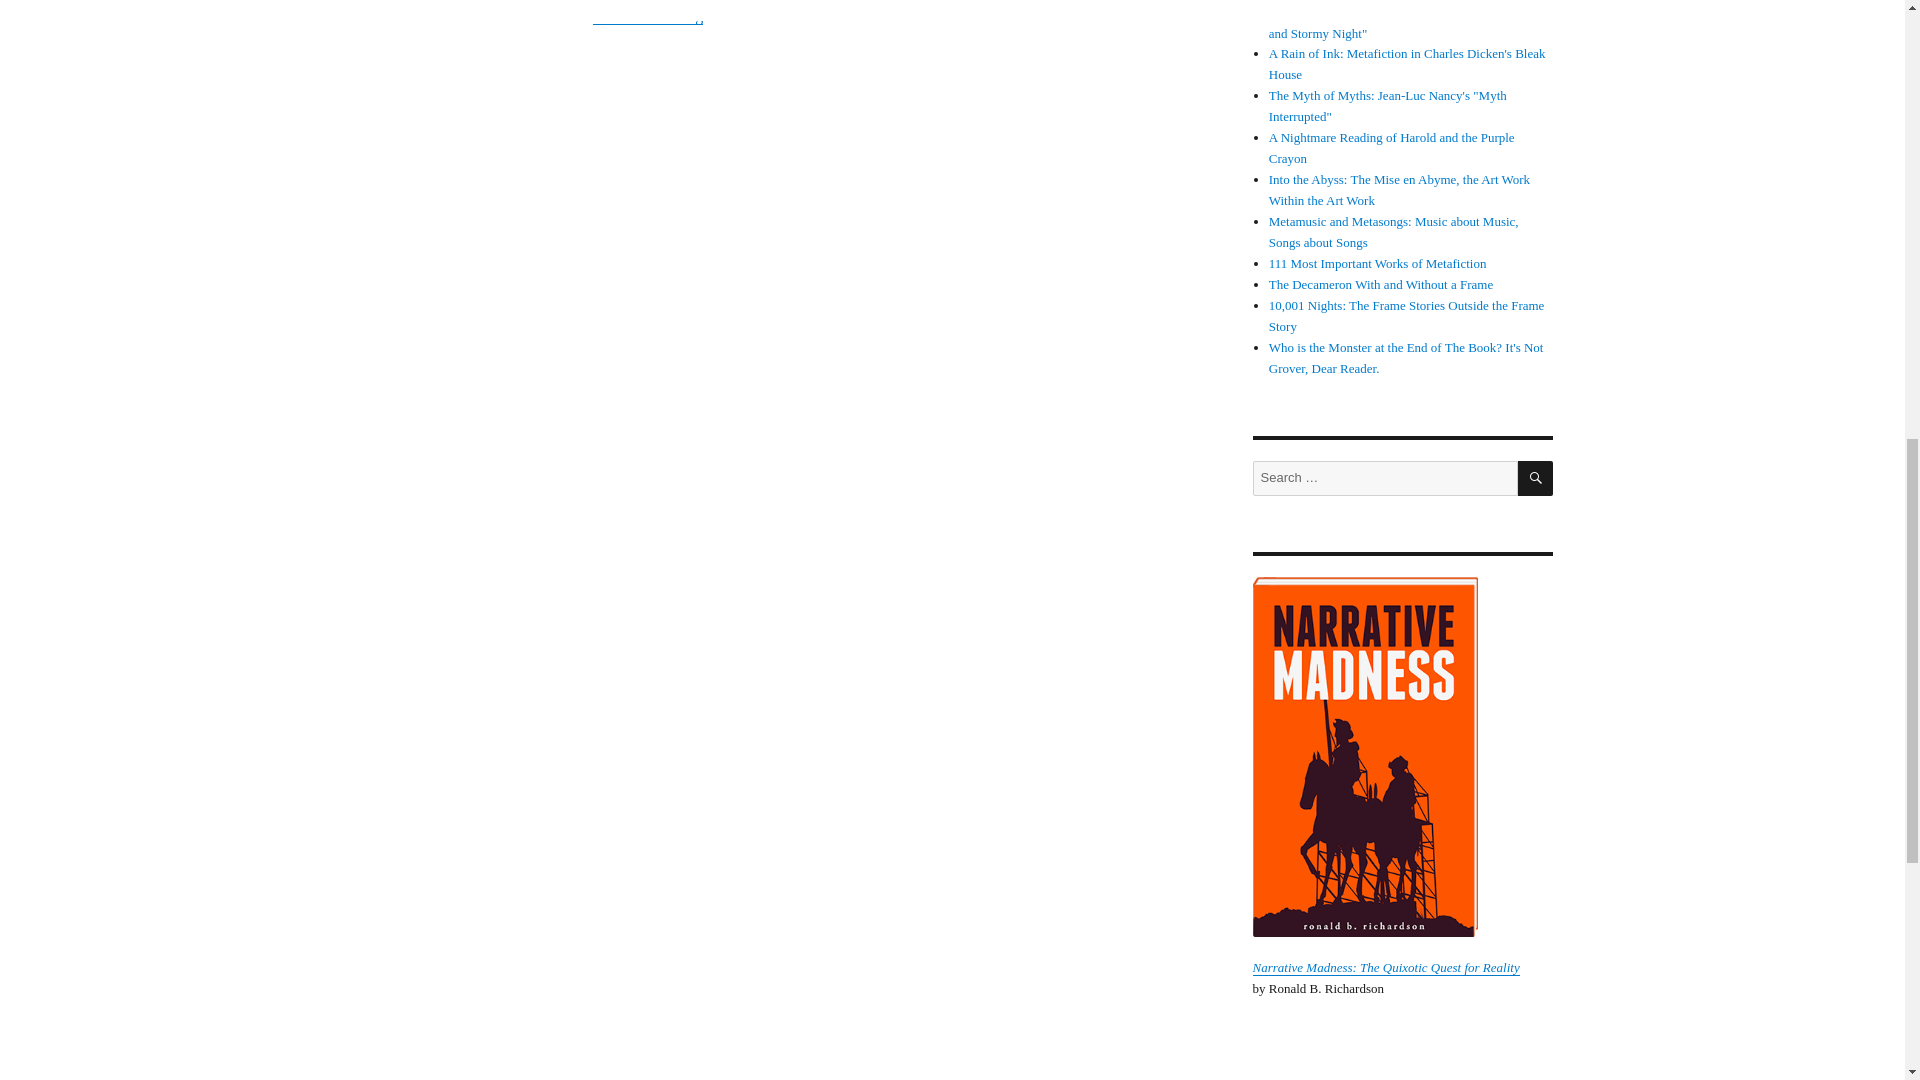  What do you see at coordinates (1407, 64) in the screenshot?
I see `A Rain of Ink: Metafiction in Charles Dicken's Bleak House` at bounding box center [1407, 64].